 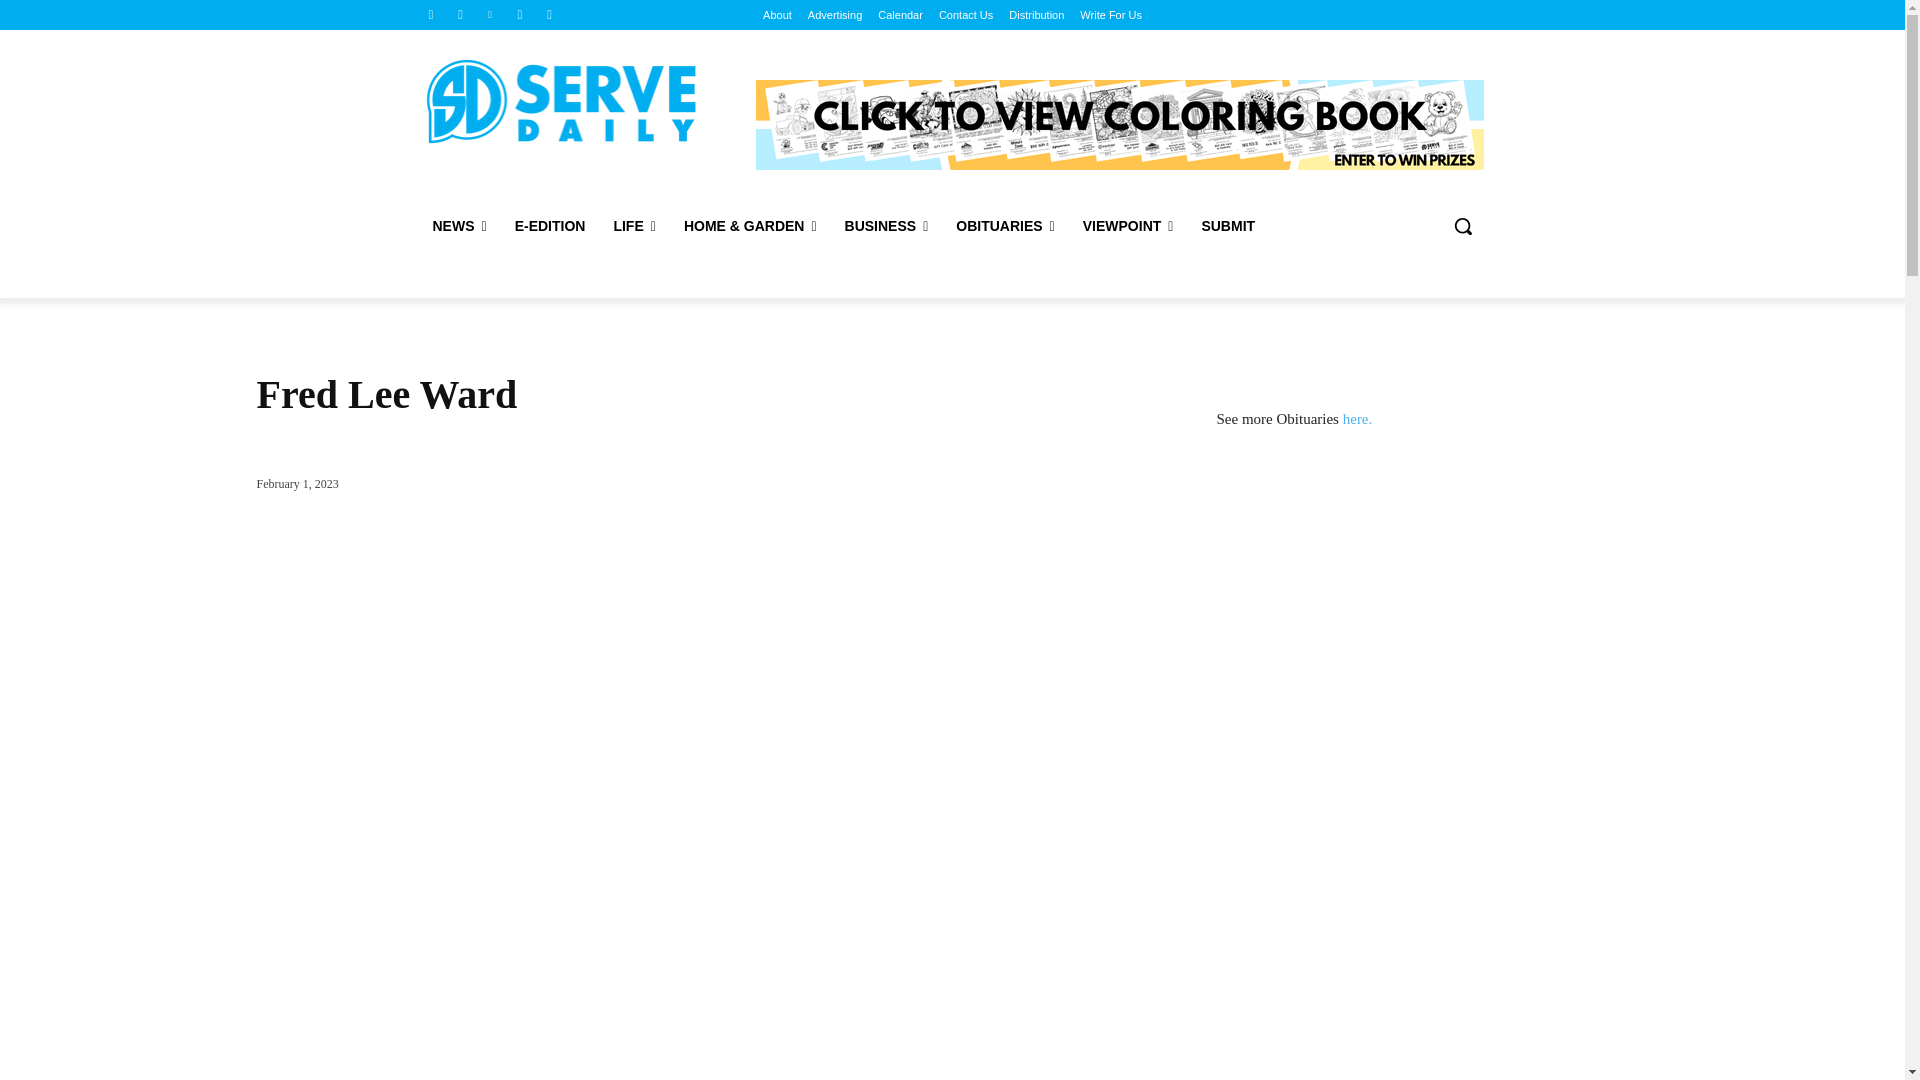 I want to click on Linkedin, so click(x=490, y=14).